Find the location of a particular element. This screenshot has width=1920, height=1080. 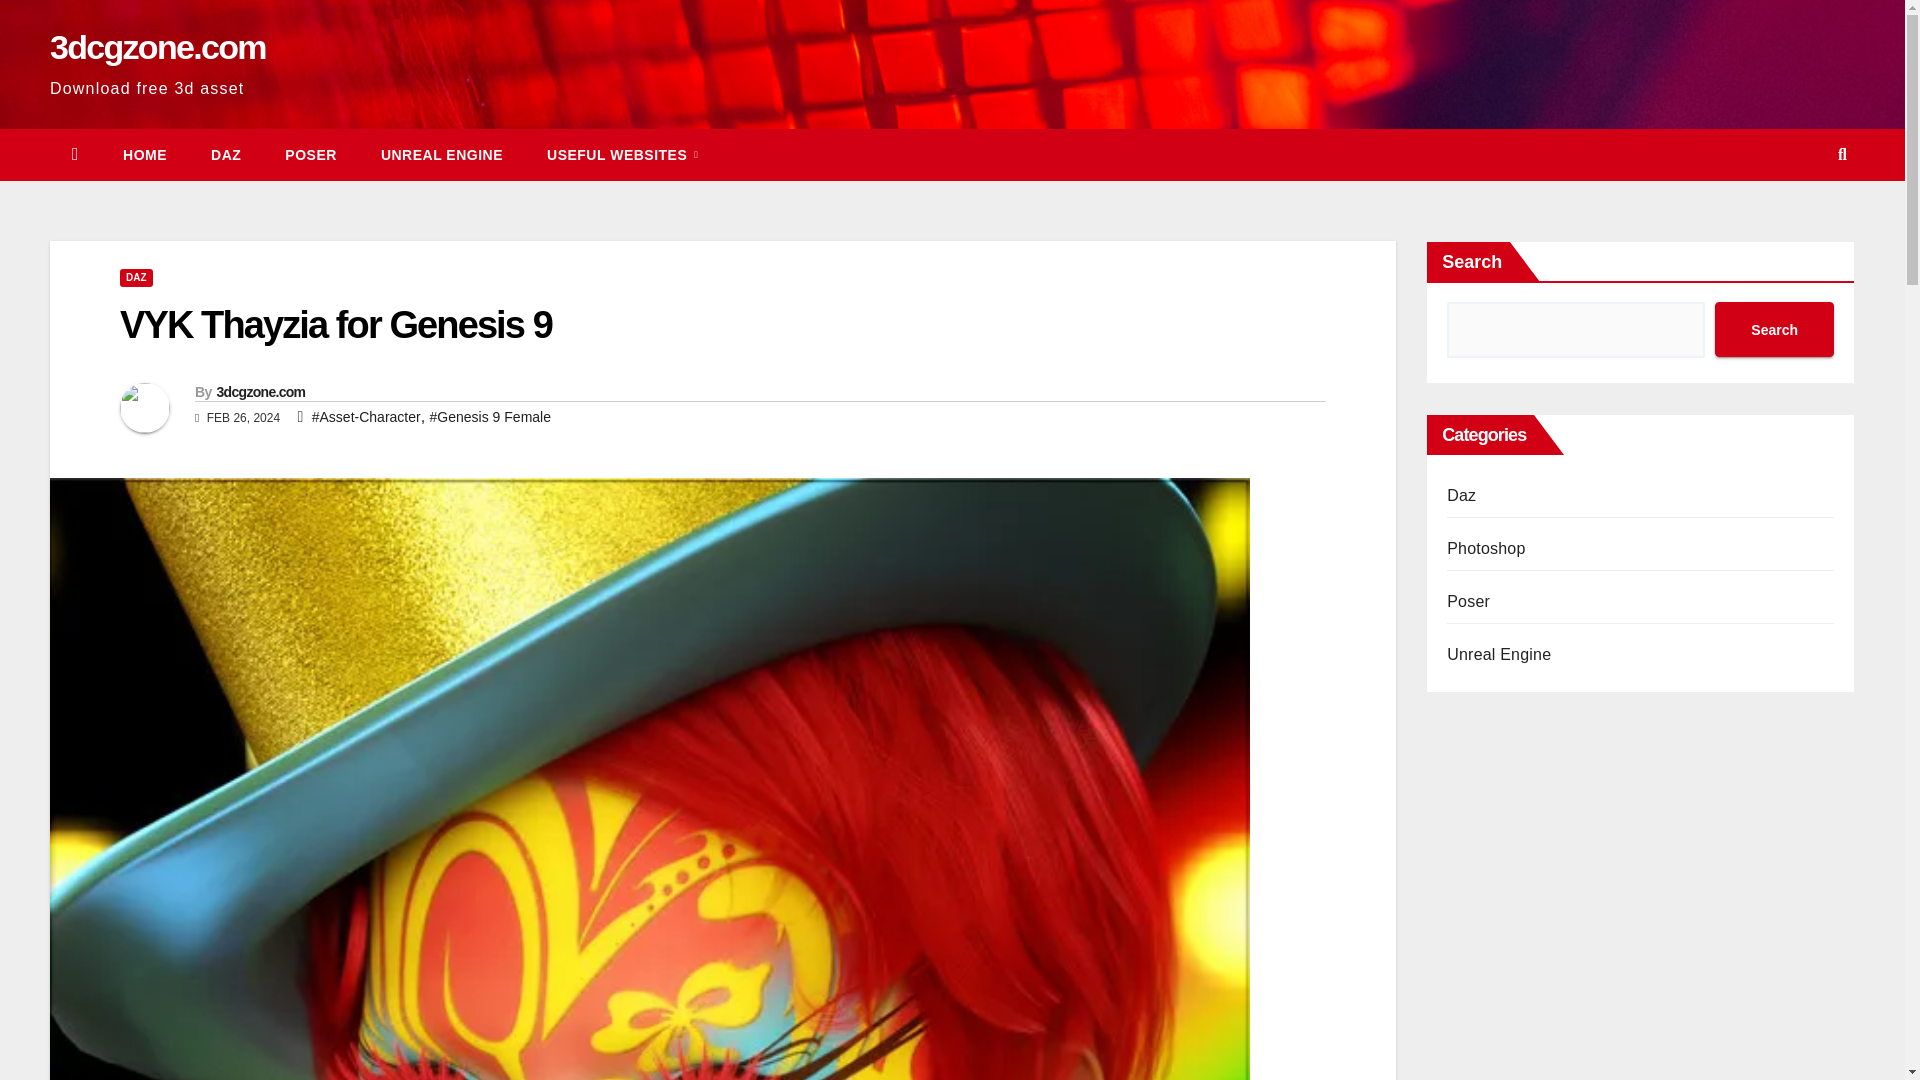

Poser is located at coordinates (311, 154).